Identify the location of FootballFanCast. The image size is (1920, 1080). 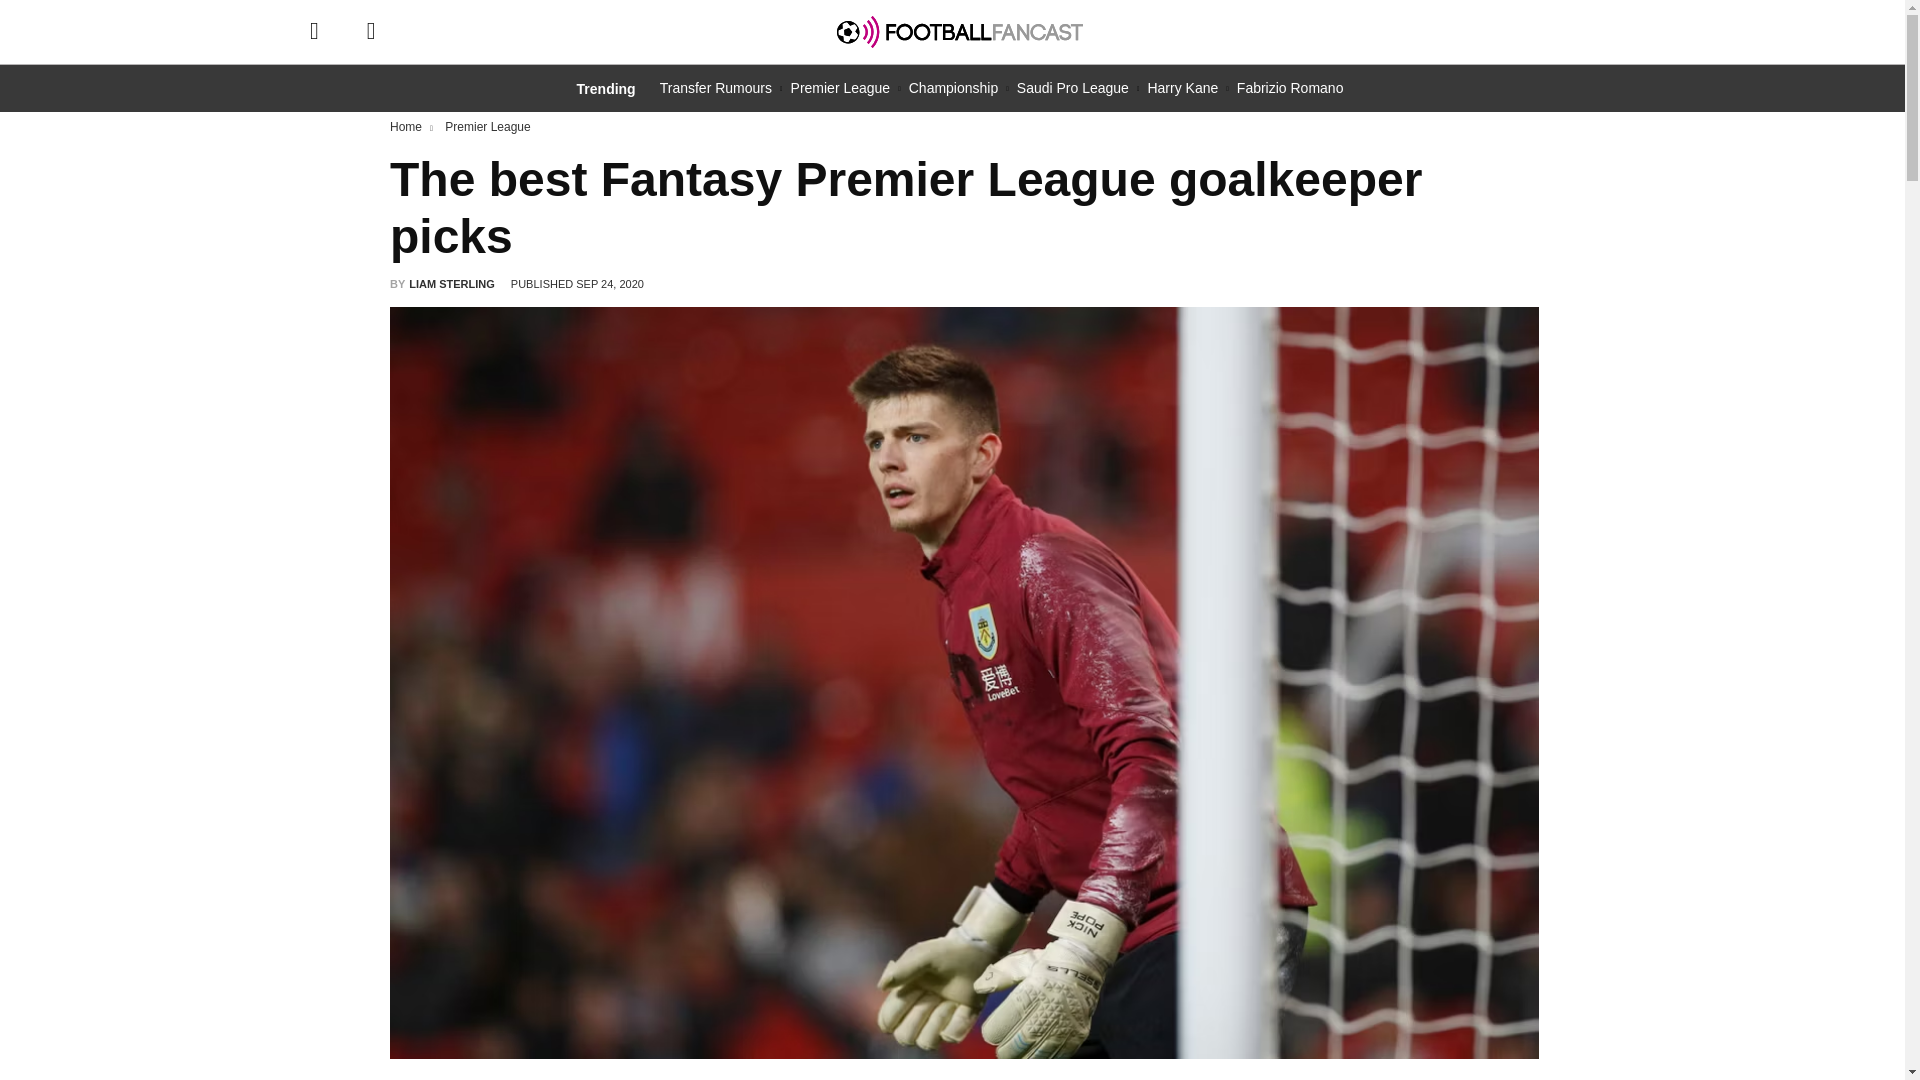
(960, 32).